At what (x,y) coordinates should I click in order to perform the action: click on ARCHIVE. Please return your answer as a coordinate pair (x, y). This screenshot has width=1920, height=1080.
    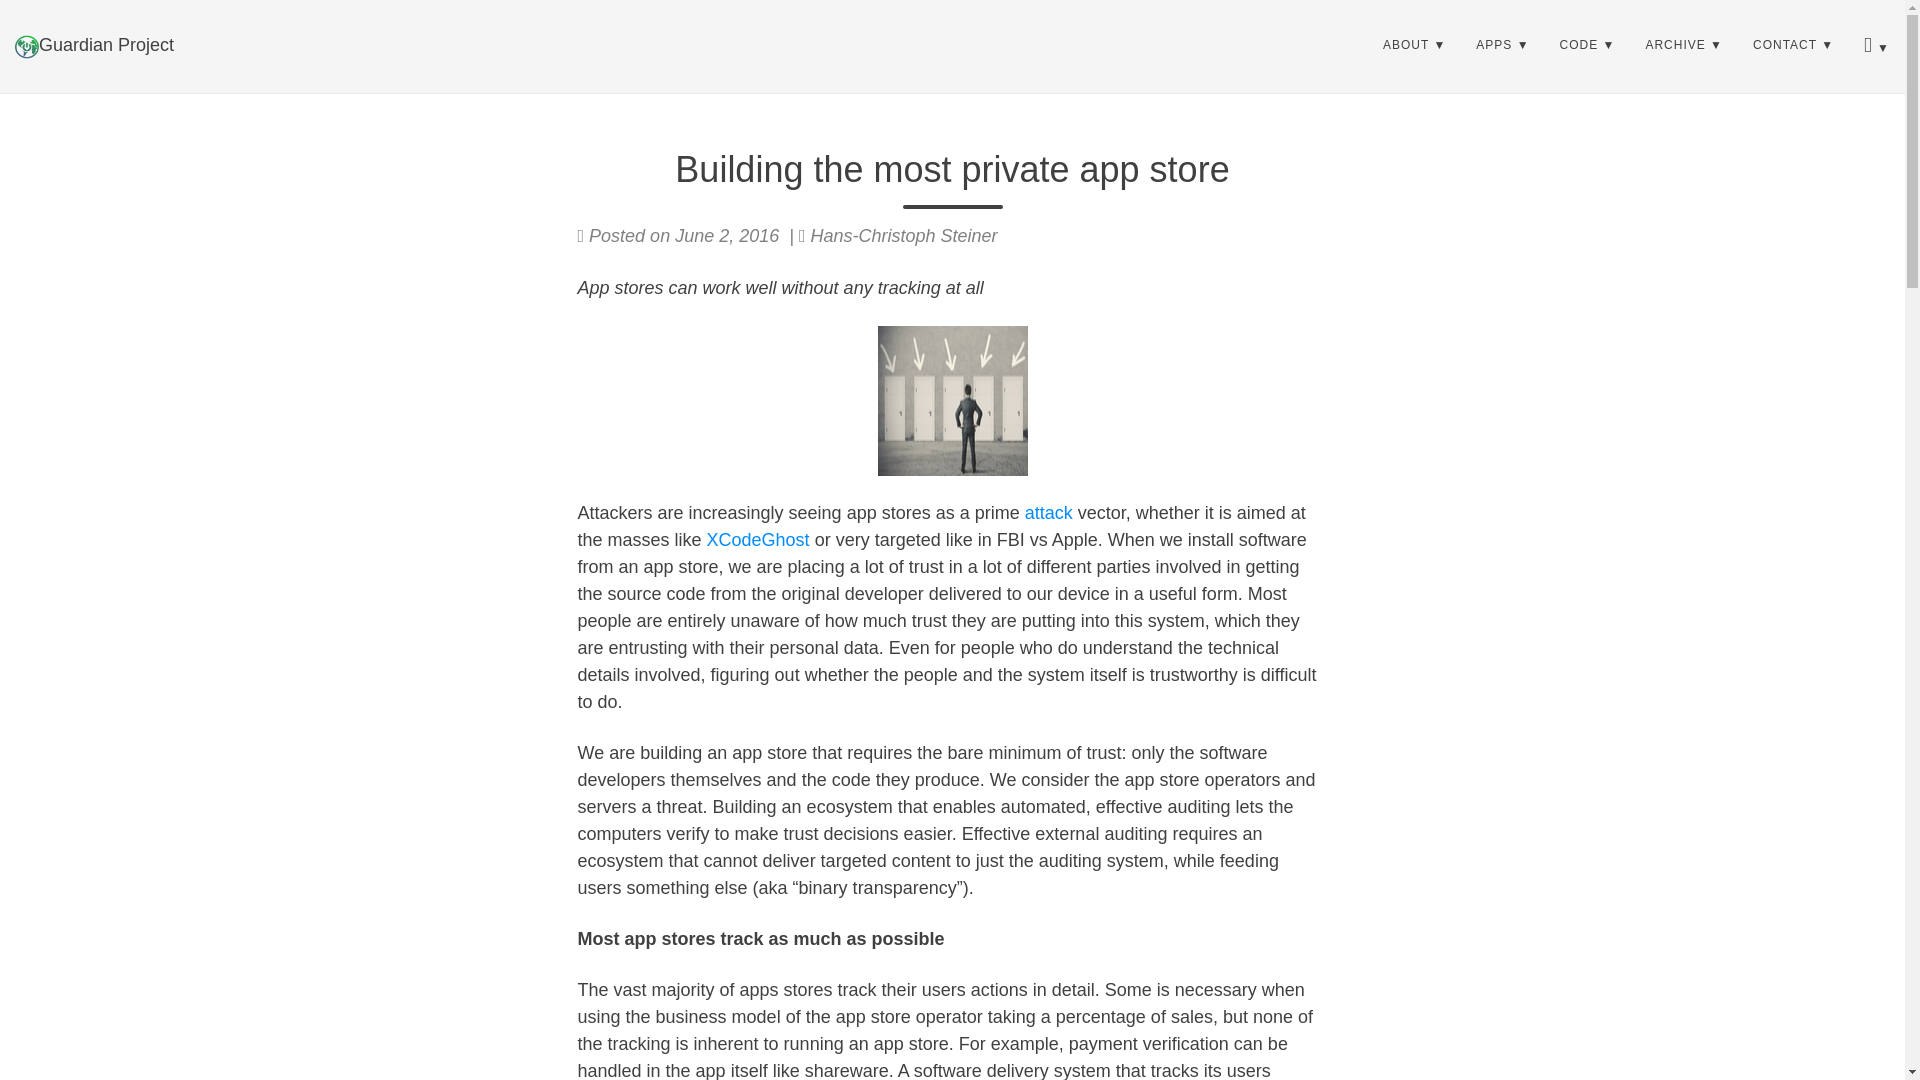
    Looking at the image, I should click on (1684, 45).